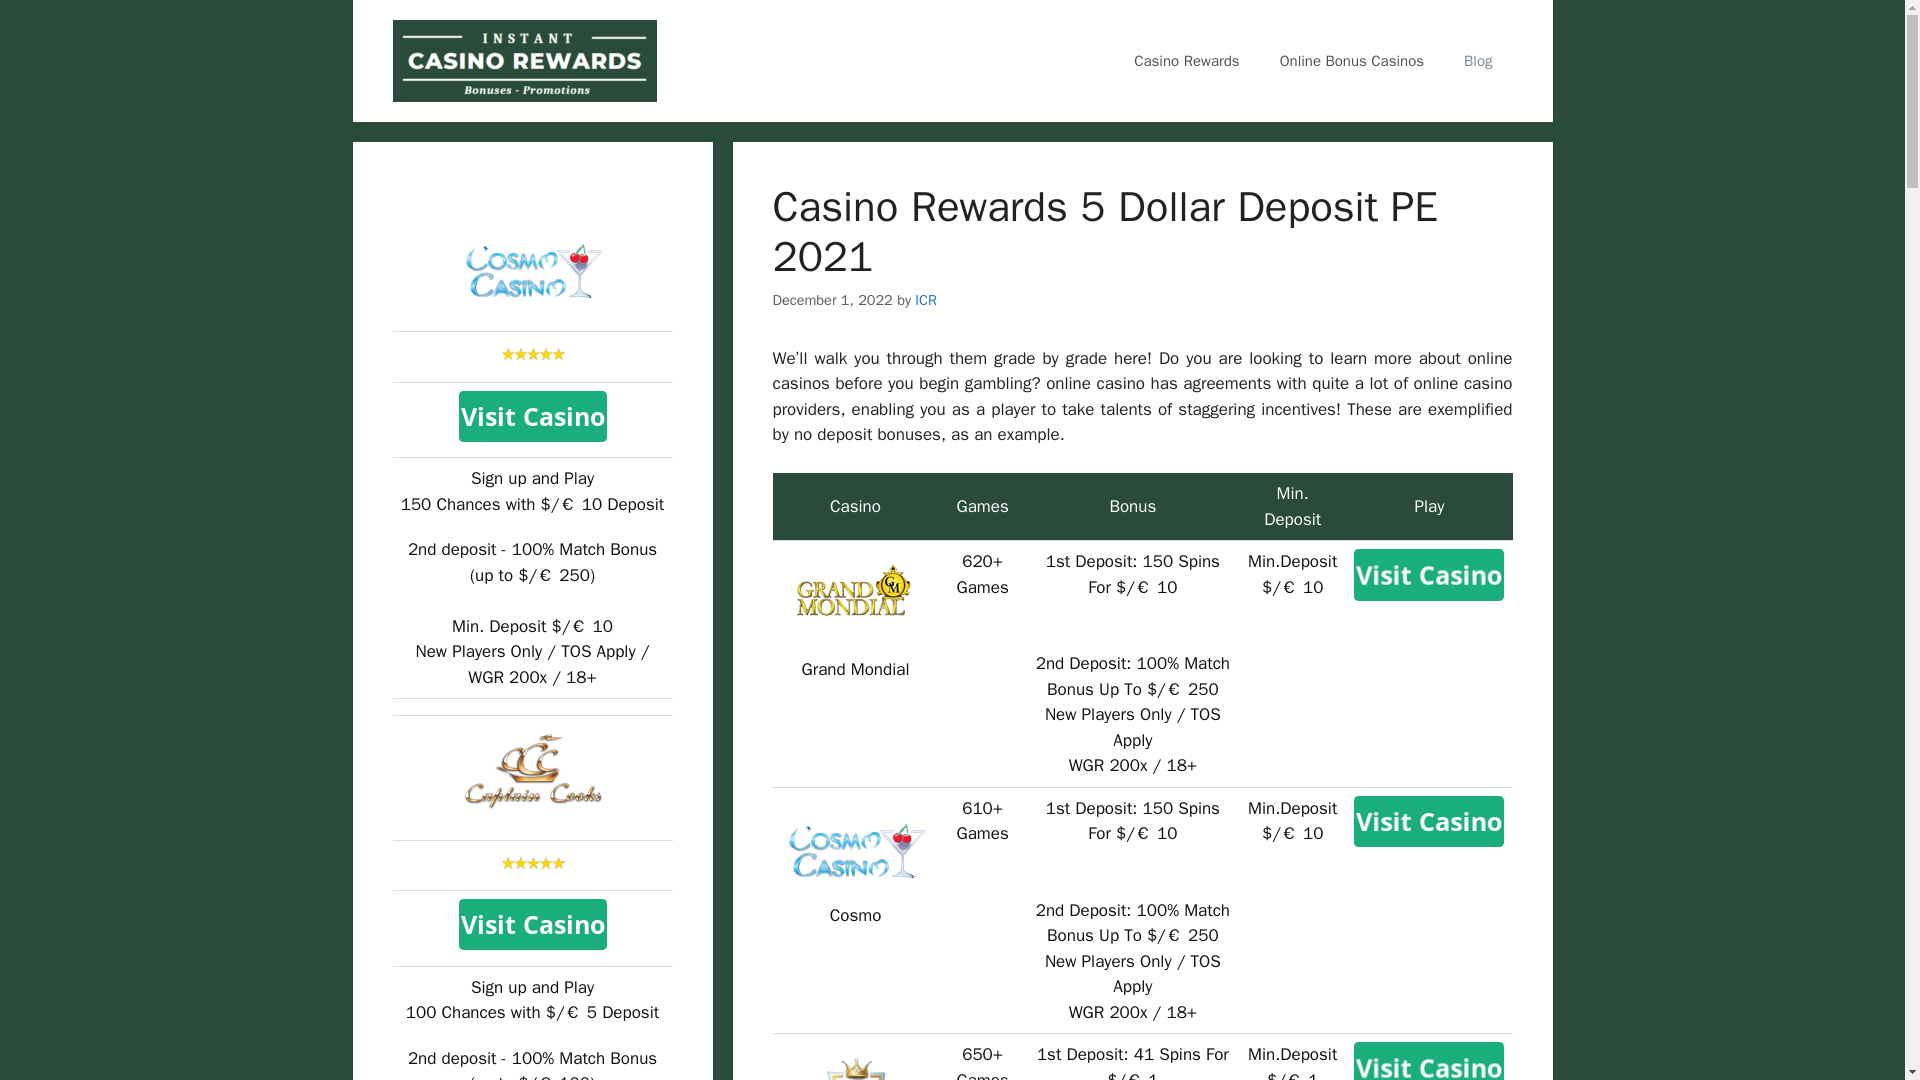 Image resolution: width=1920 pixels, height=1080 pixels. Describe the element at coordinates (1186, 60) in the screenshot. I see `Casino Rewards` at that location.